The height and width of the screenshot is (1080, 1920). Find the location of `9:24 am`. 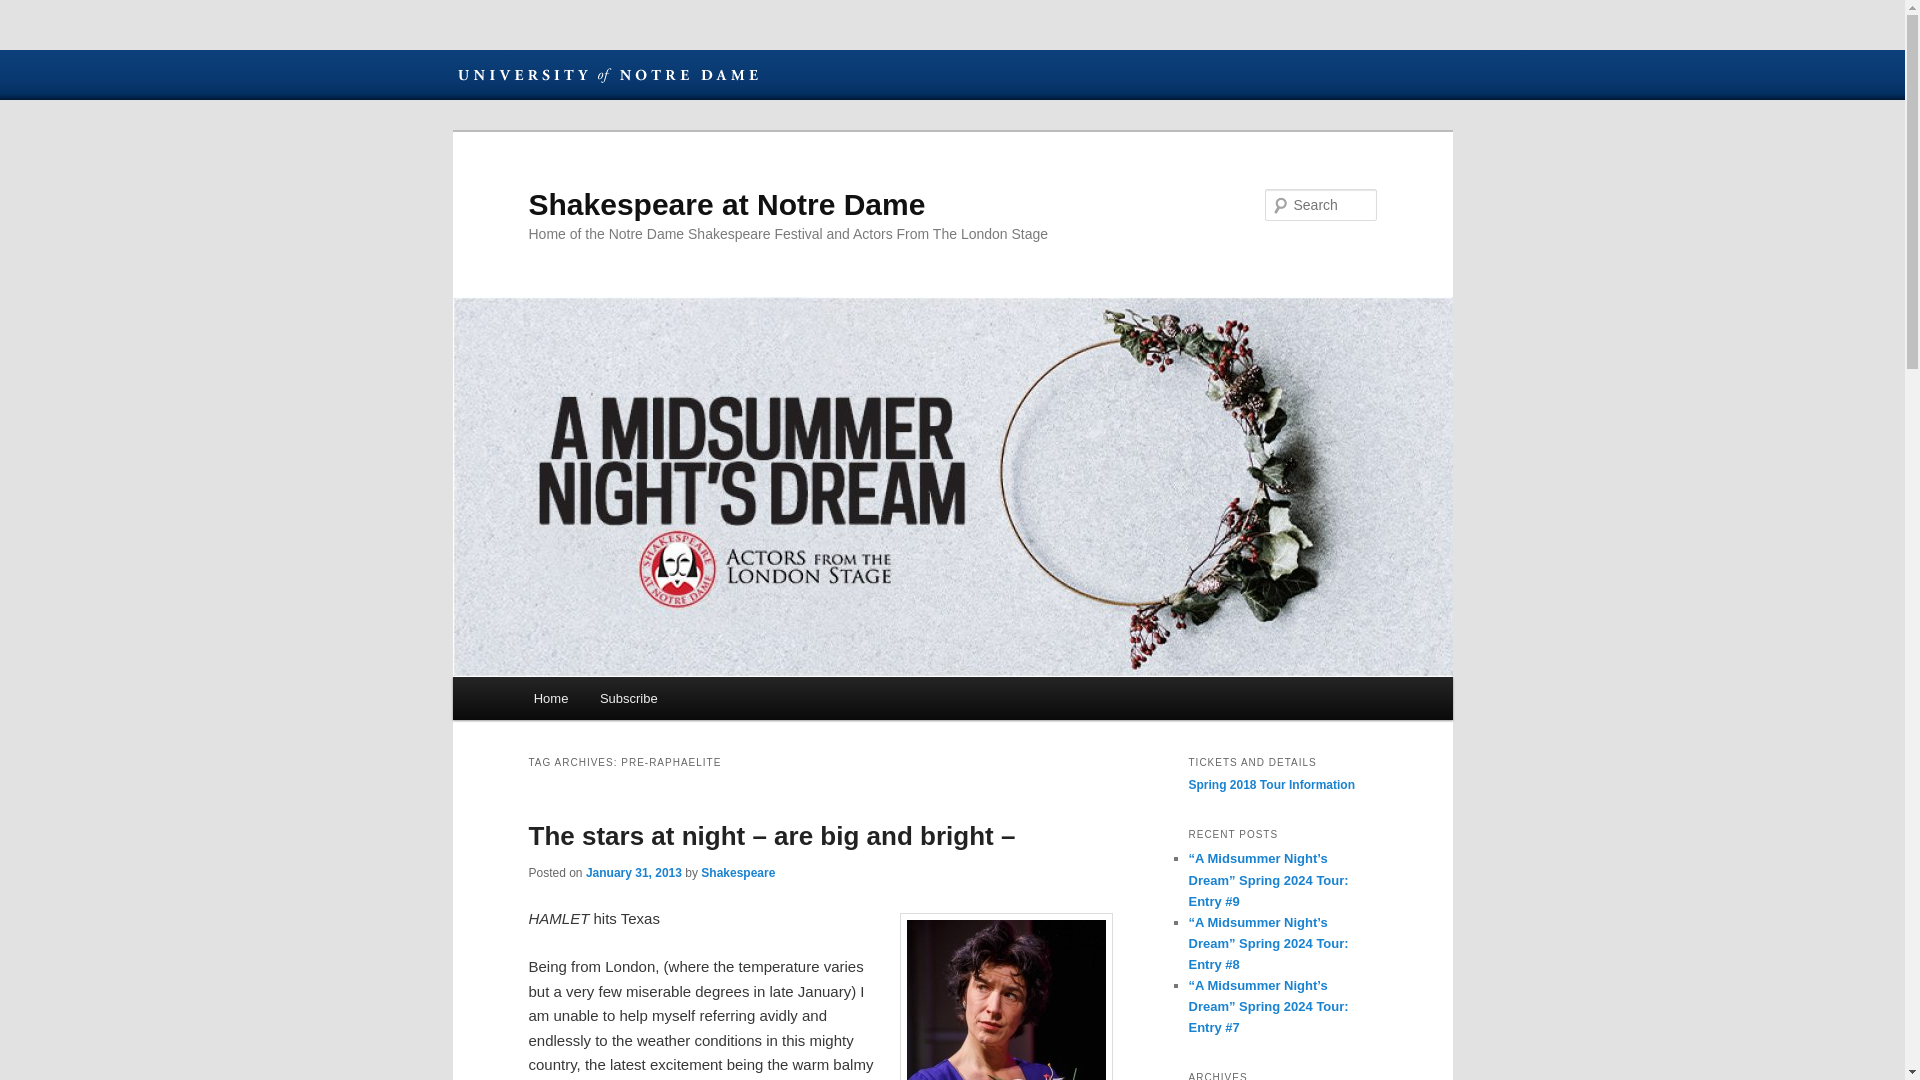

9:24 am is located at coordinates (633, 873).